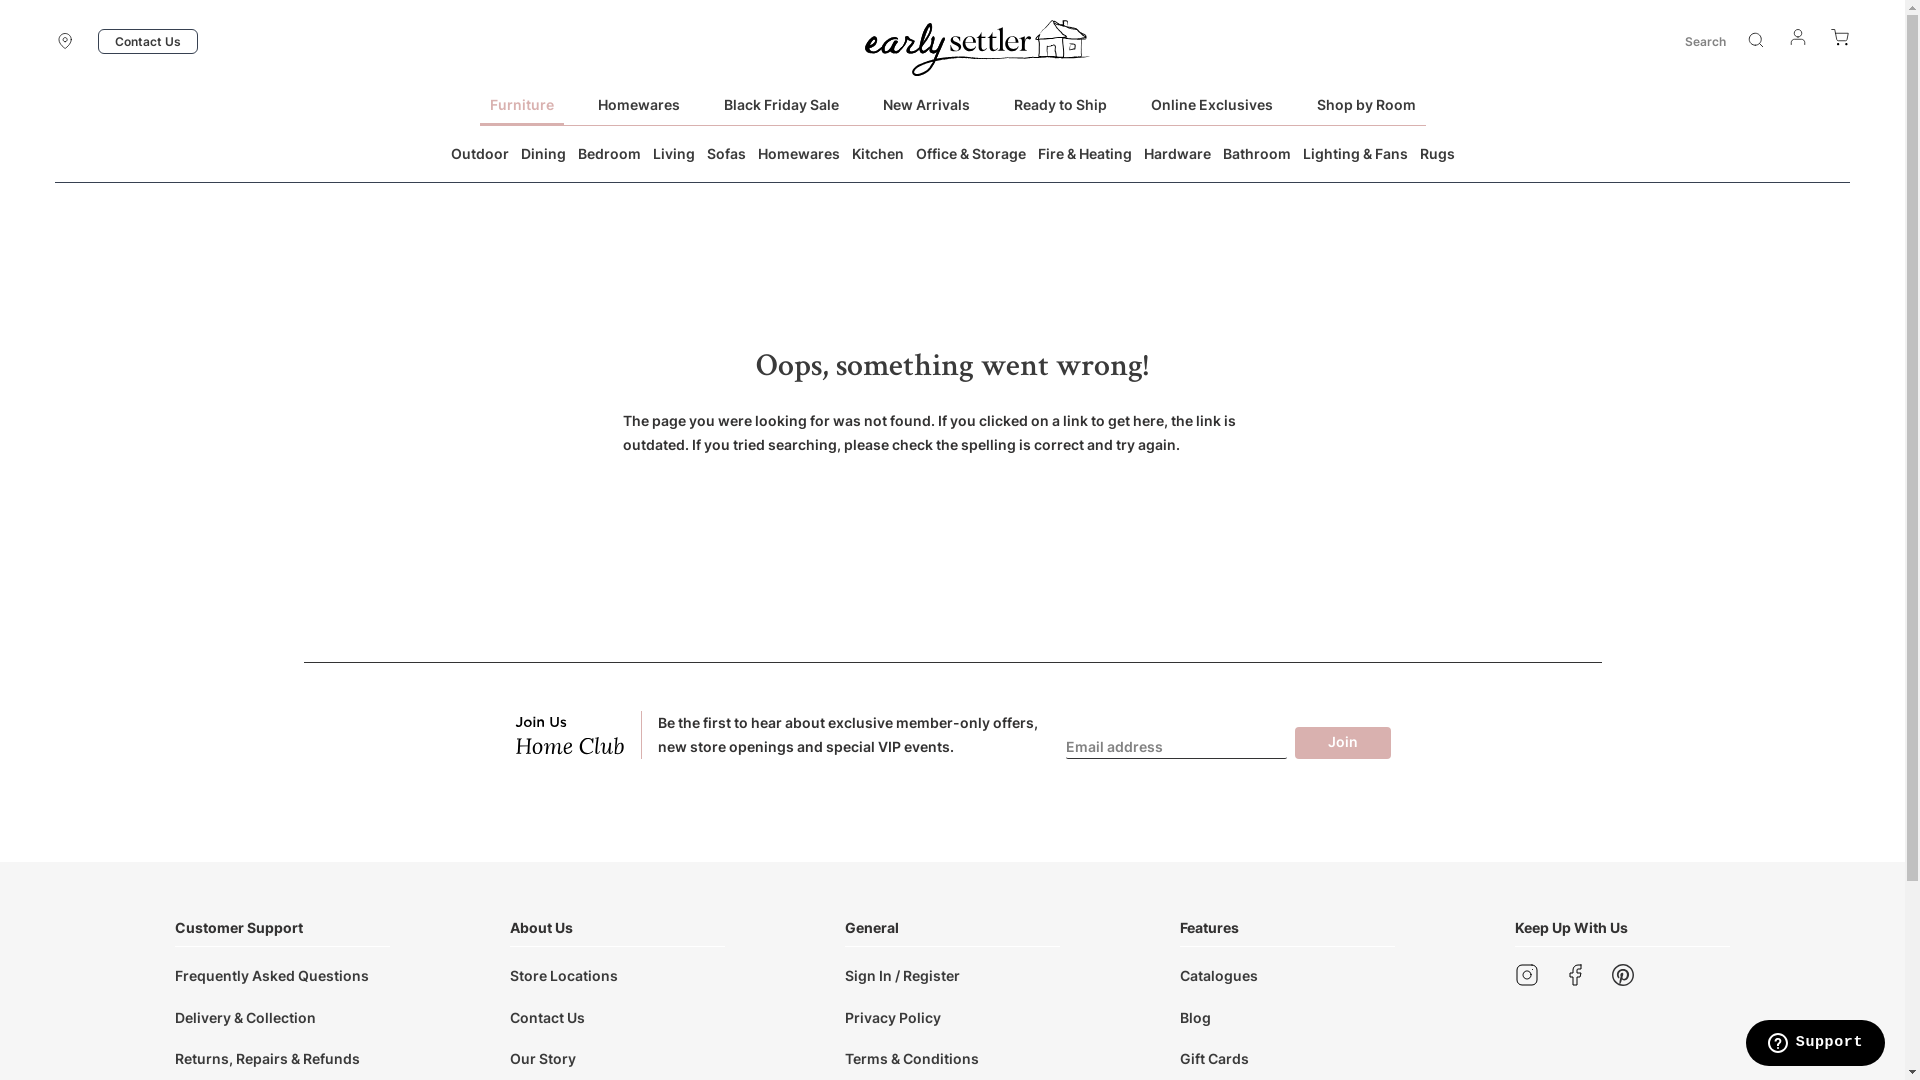 Image resolution: width=1920 pixels, height=1080 pixels. I want to click on Online Exclusives, so click(1211, 104).